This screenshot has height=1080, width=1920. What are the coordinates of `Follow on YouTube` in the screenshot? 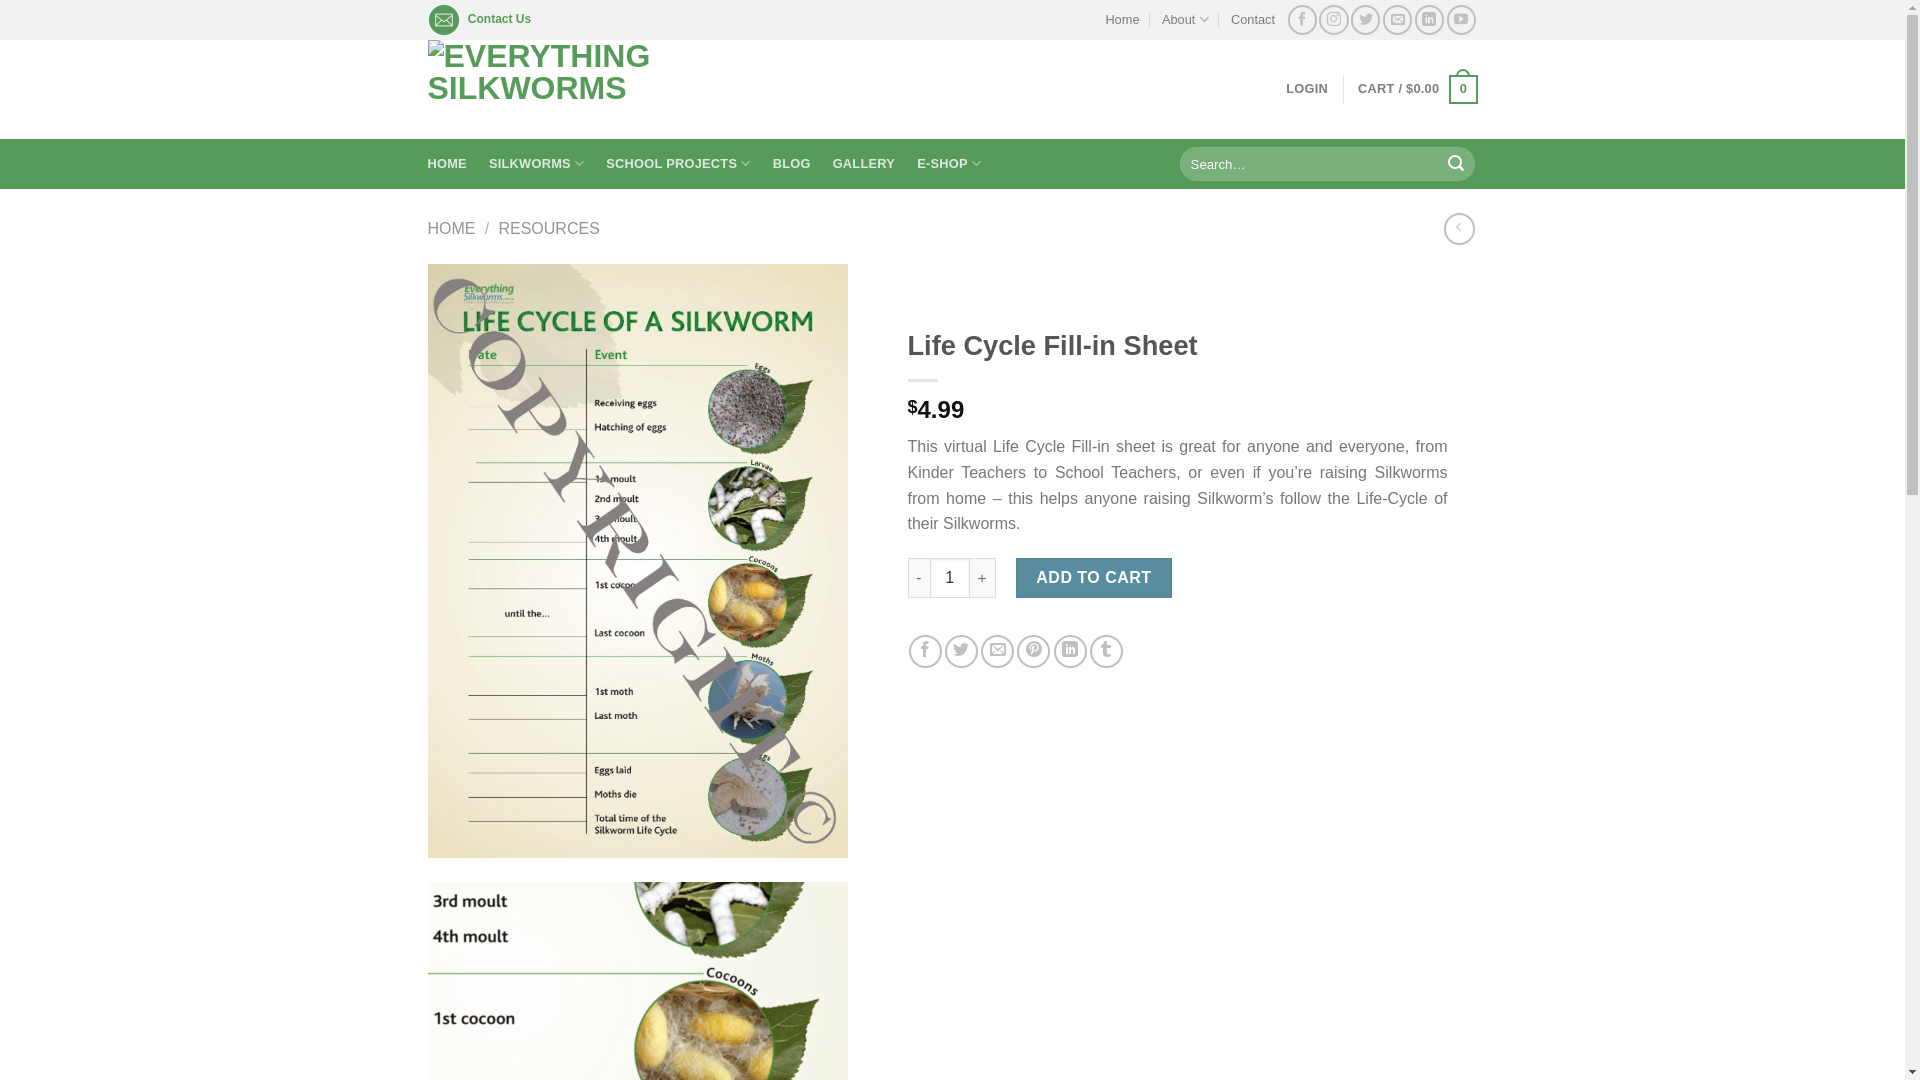 It's located at (1462, 20).